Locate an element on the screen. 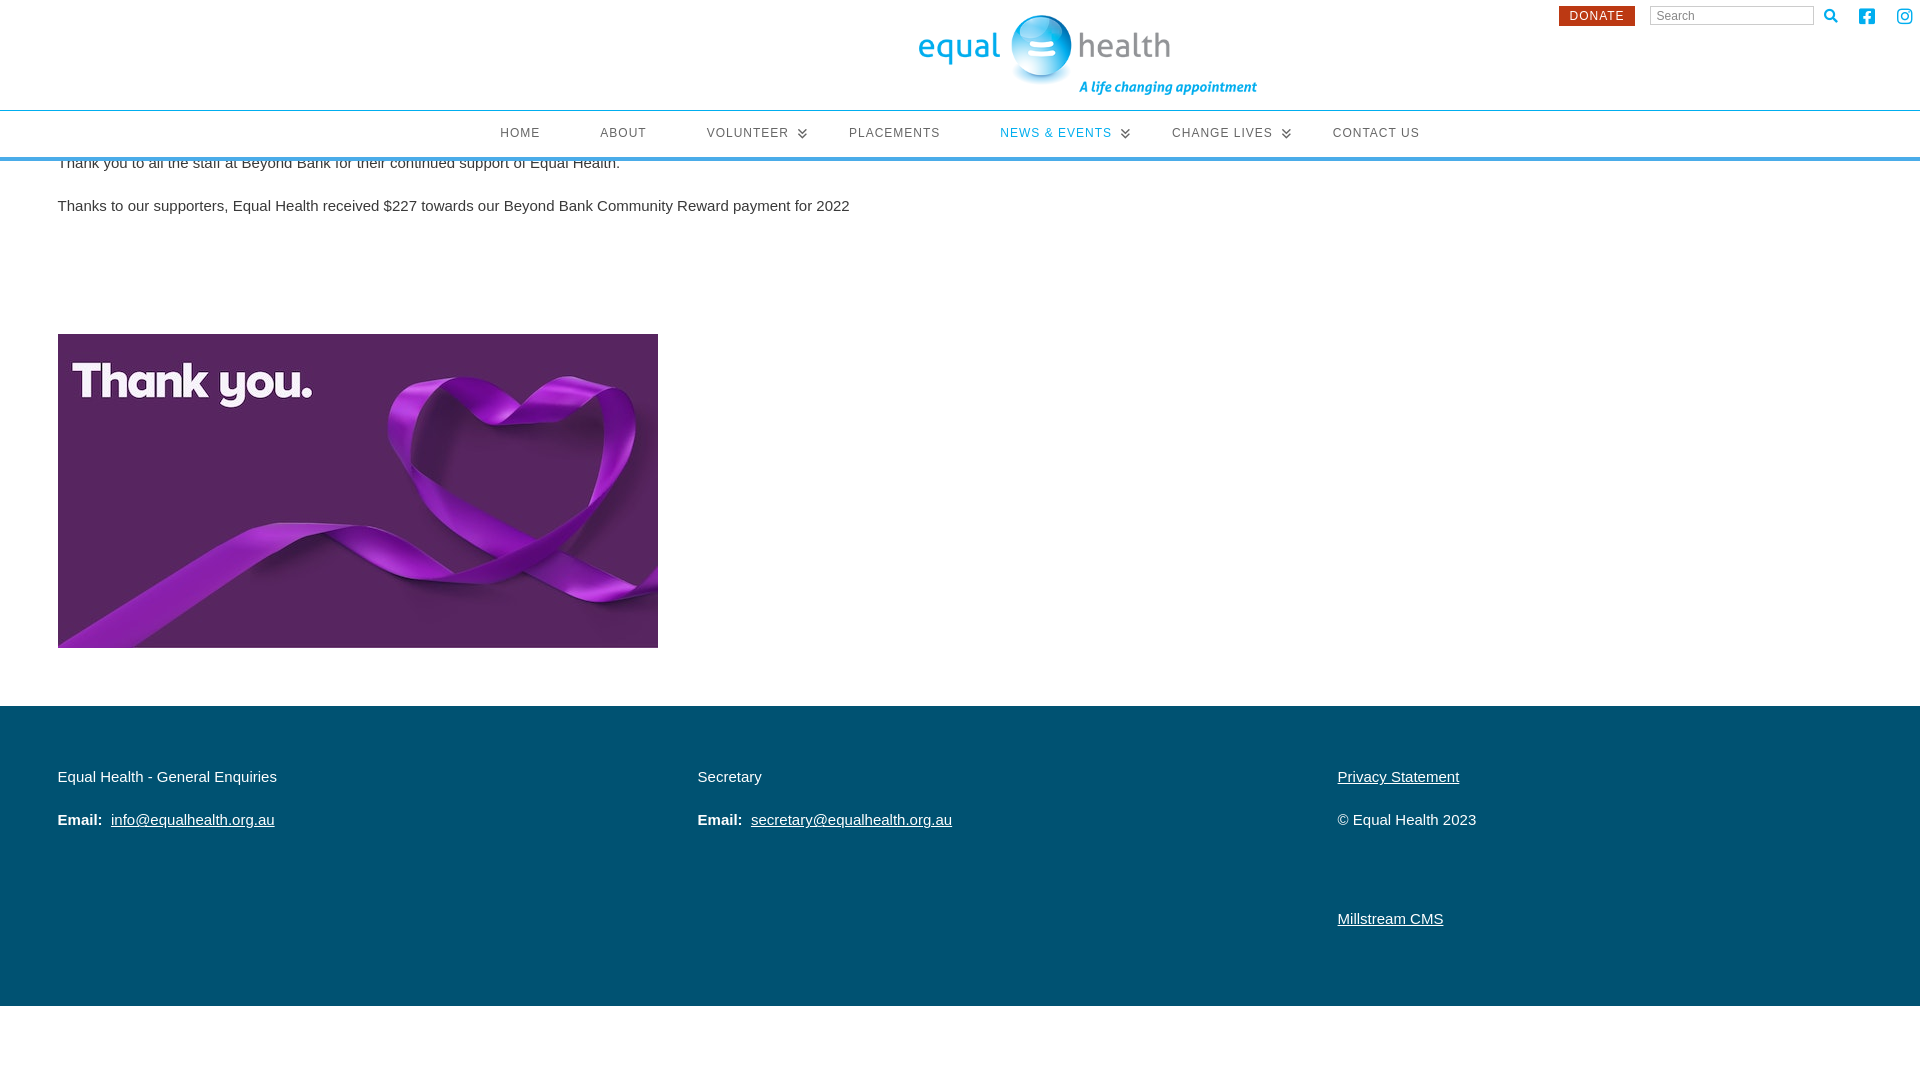 The height and width of the screenshot is (1080, 1920). ABOUT is located at coordinates (623, 134).